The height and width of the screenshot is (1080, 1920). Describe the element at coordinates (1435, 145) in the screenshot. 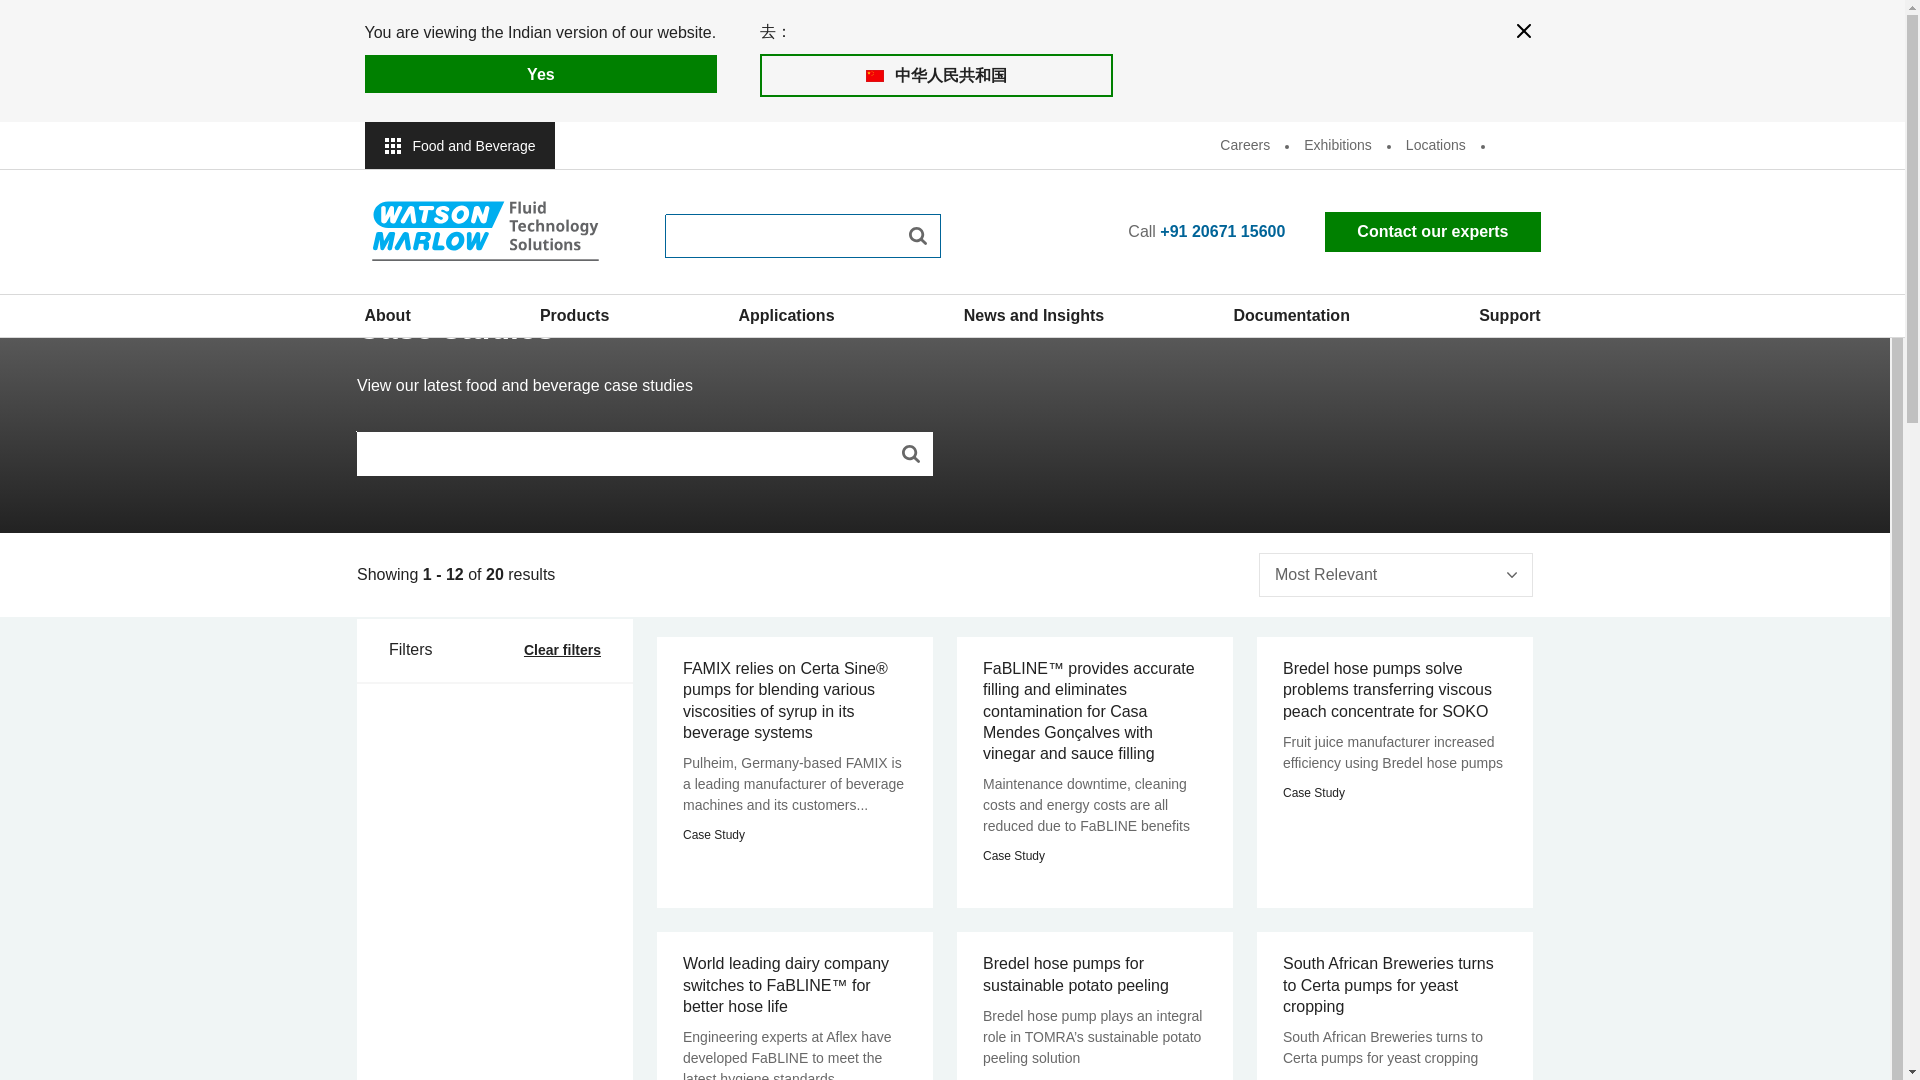

I see `Locations` at that location.